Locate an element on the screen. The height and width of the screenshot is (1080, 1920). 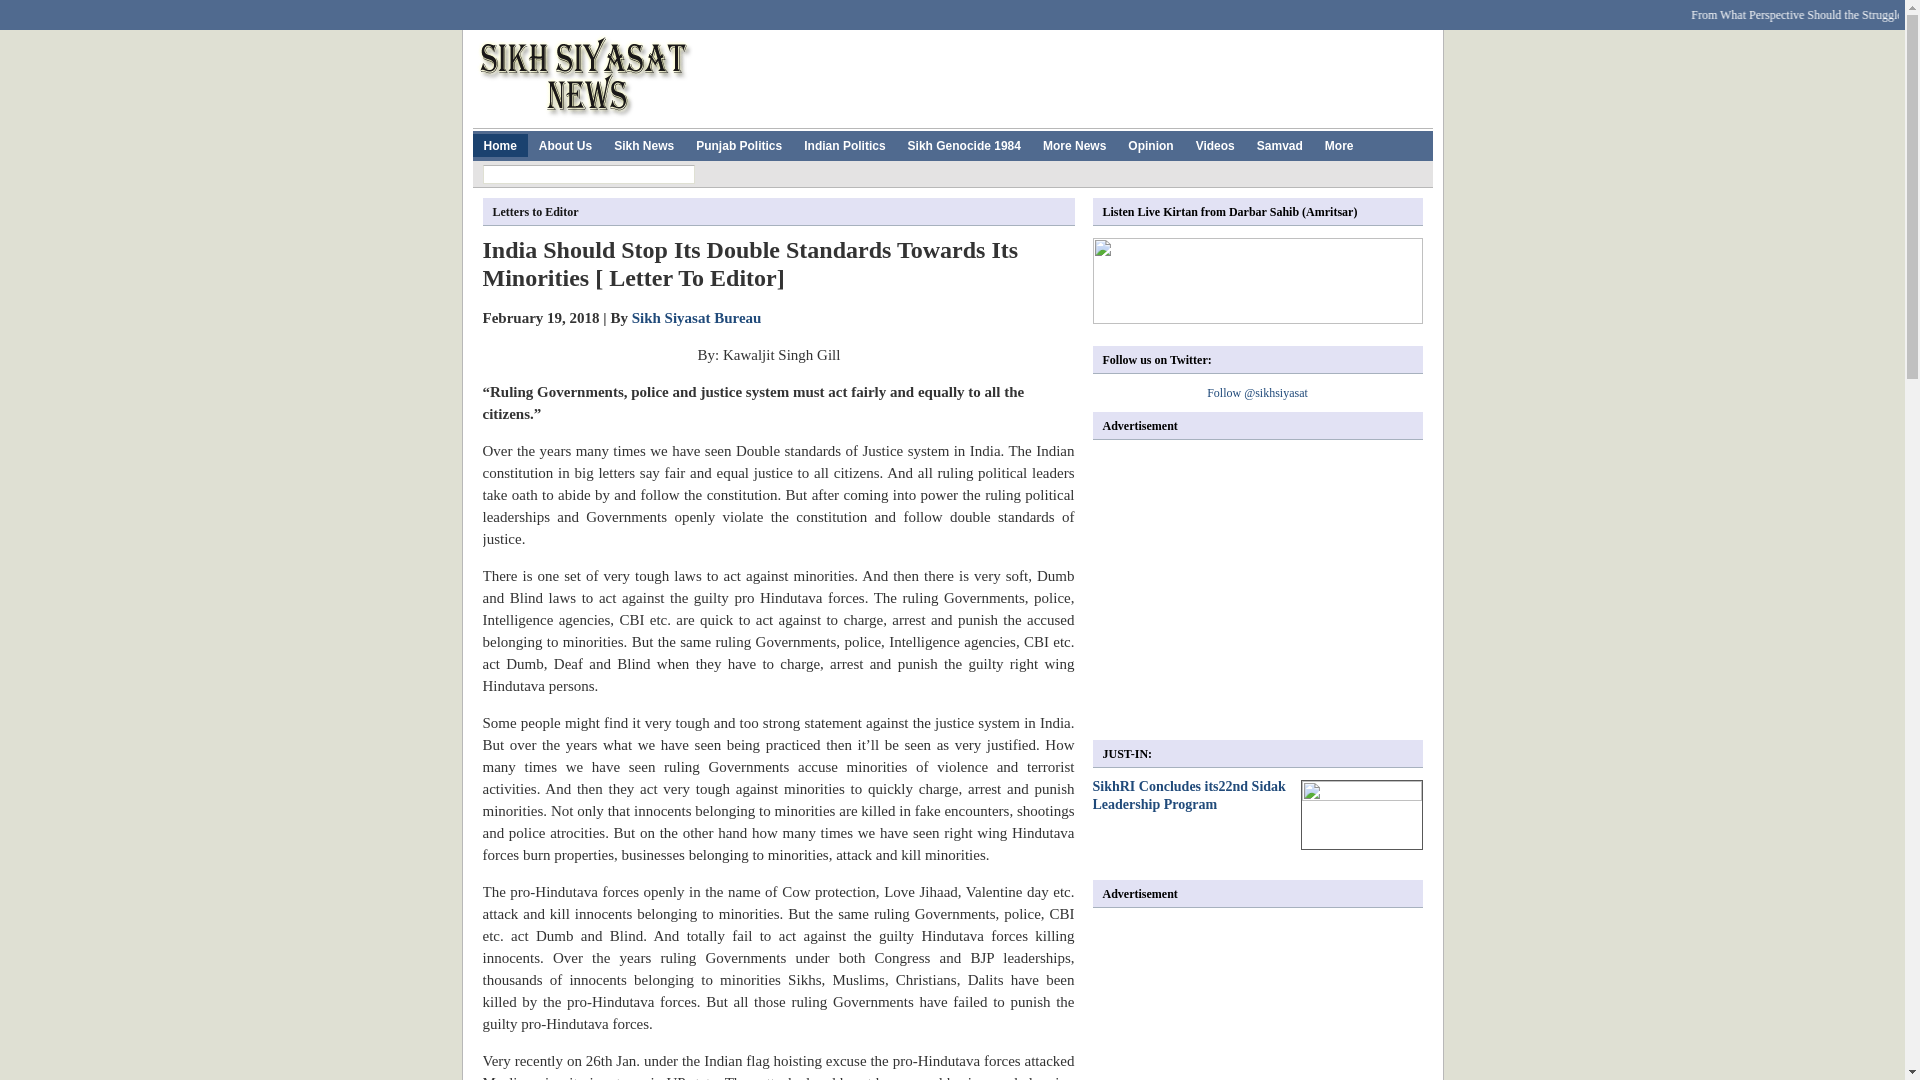
Opinion is located at coordinates (1150, 144).